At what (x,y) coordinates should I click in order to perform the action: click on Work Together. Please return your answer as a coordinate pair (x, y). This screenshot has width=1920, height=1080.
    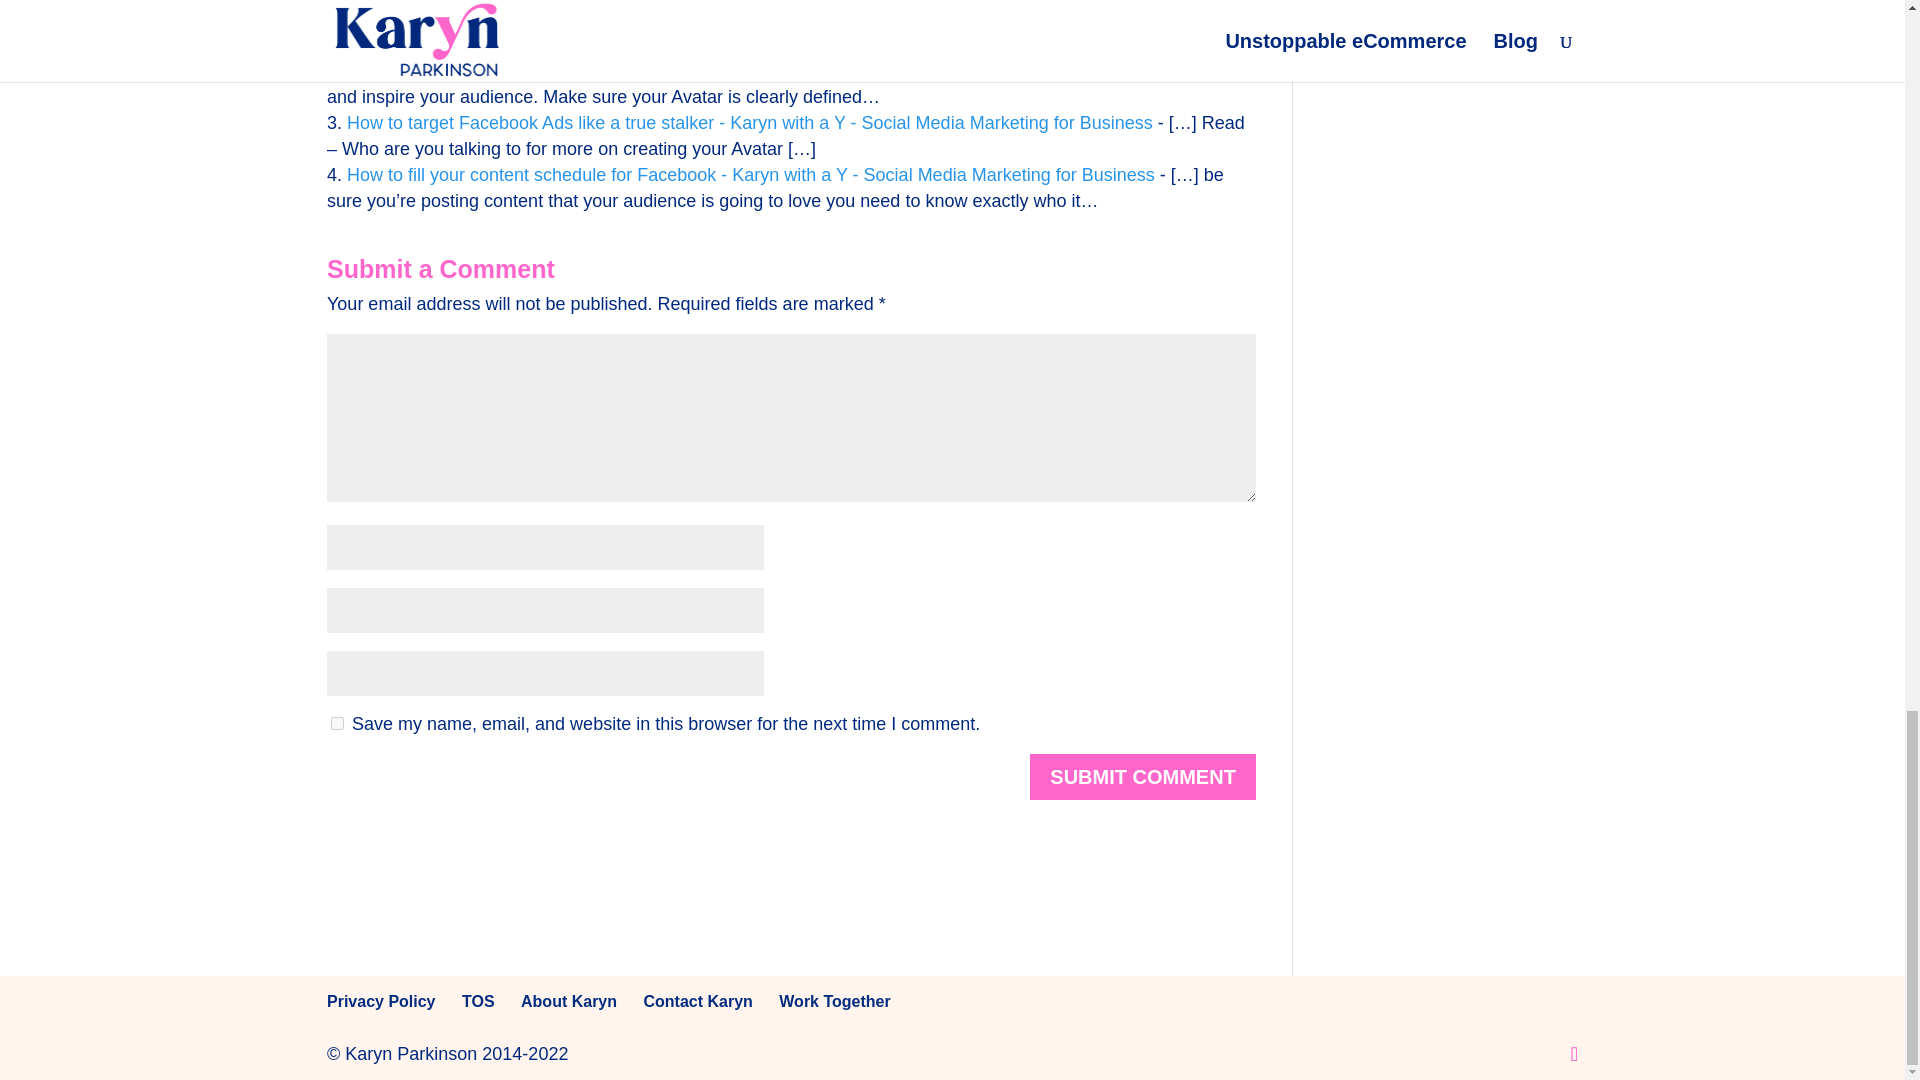
    Looking at the image, I should click on (834, 1000).